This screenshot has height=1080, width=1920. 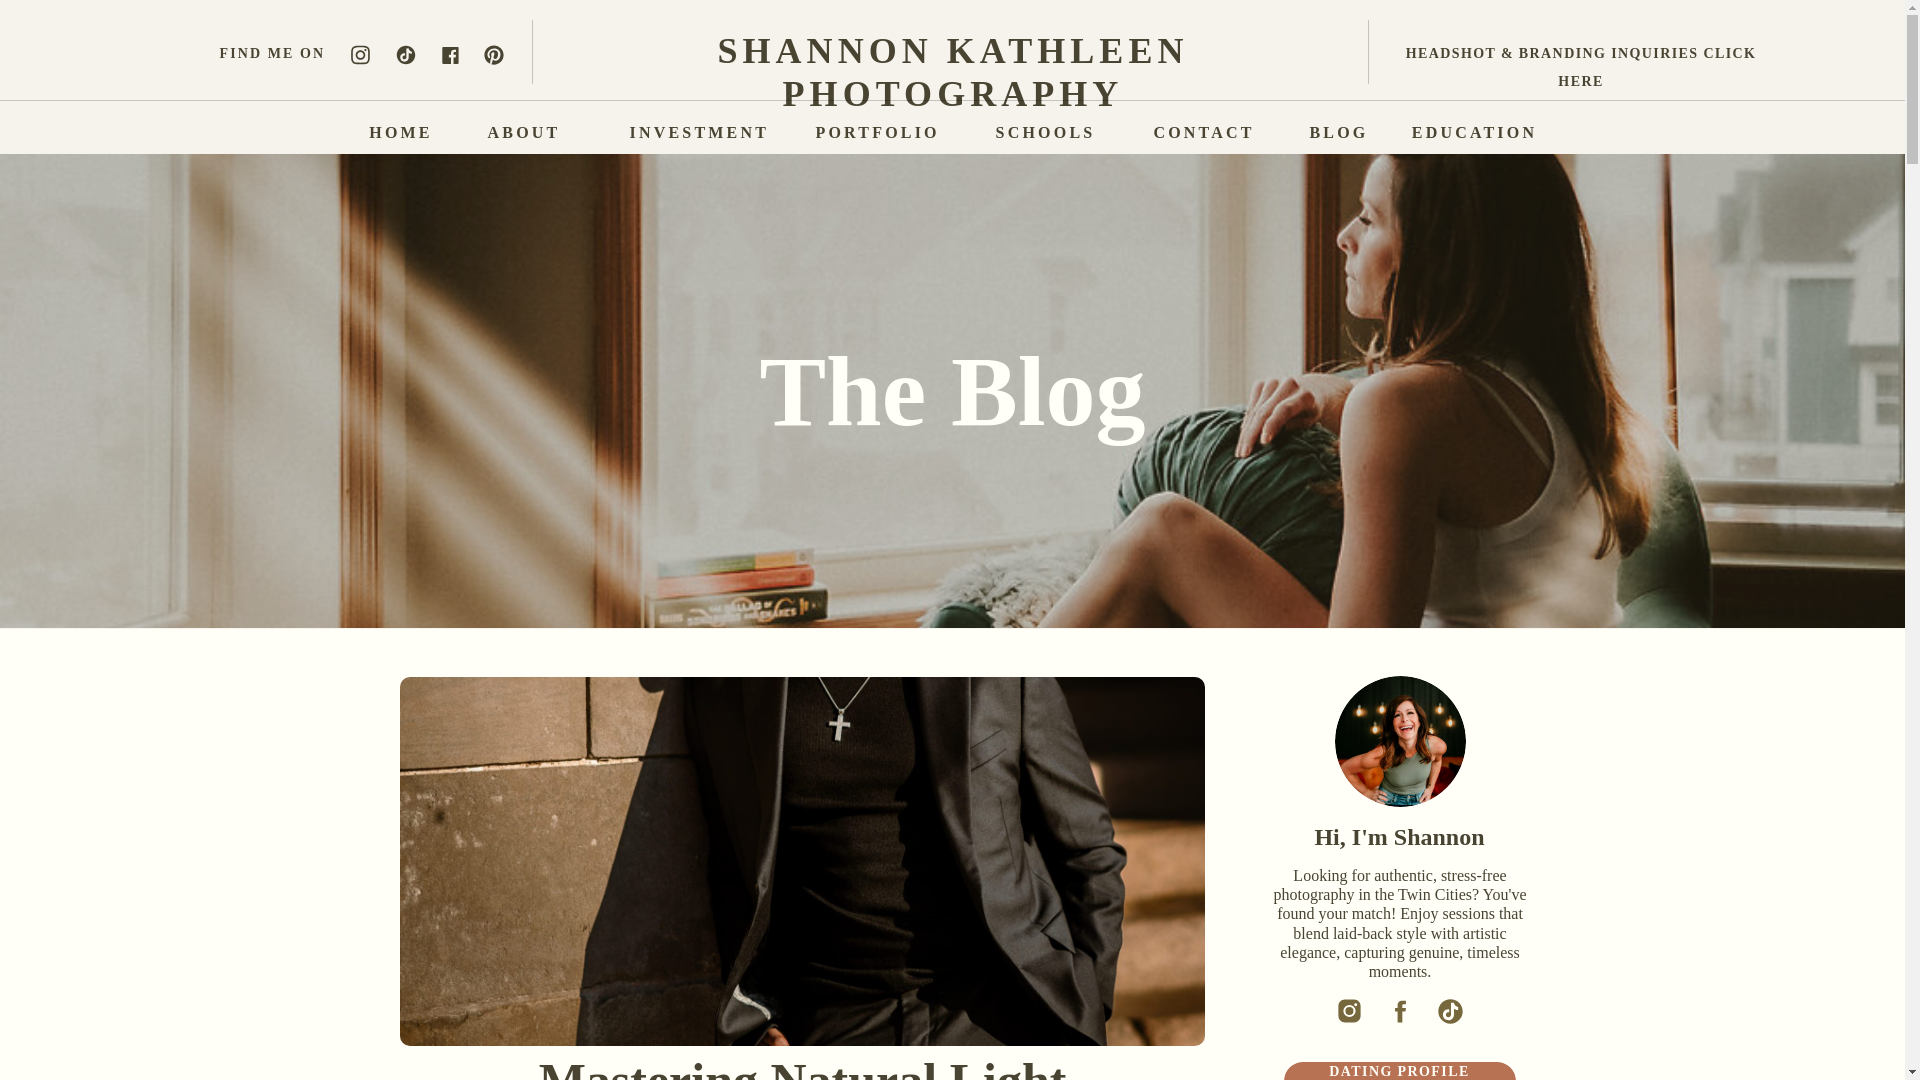 What do you see at coordinates (952, 52) in the screenshot?
I see `SHANNON KATHLEEN PHOTOGRAPHY` at bounding box center [952, 52].